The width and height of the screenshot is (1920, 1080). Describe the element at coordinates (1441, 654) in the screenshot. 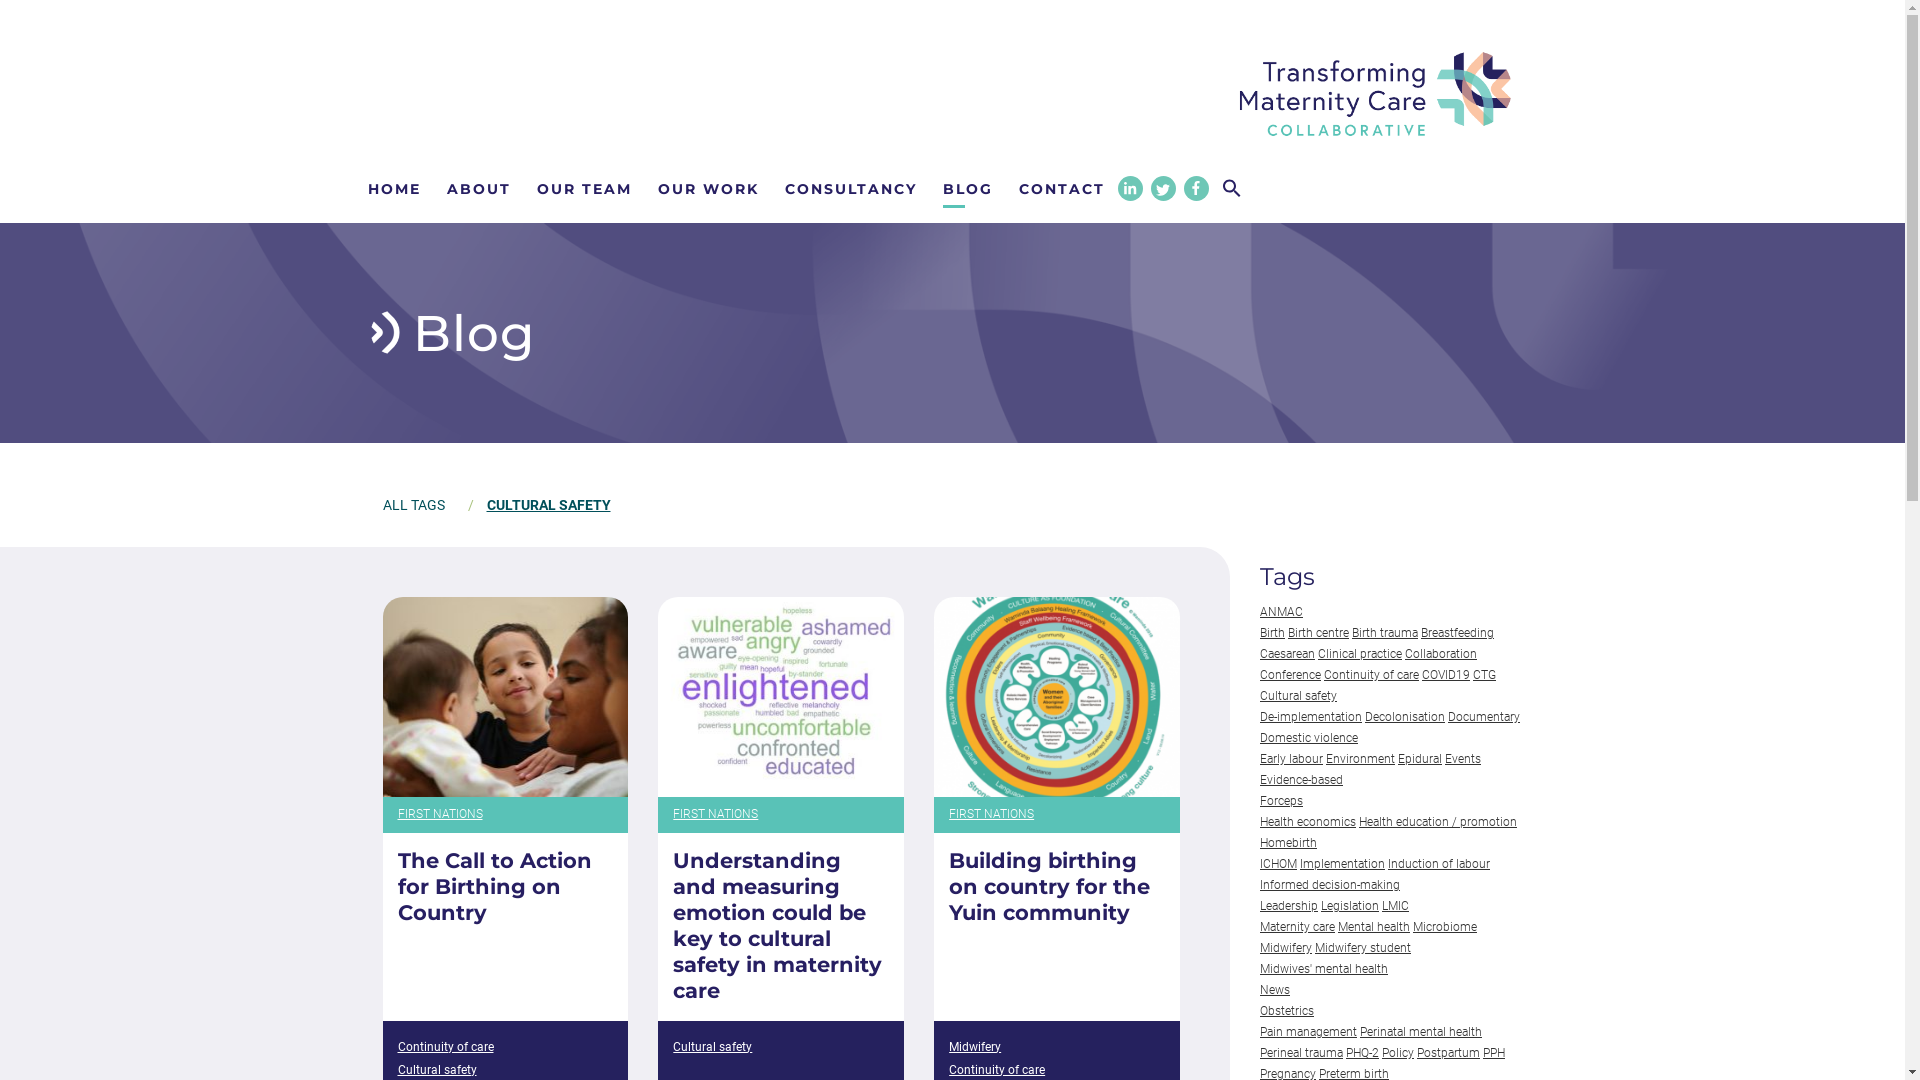

I see `Collaboration` at that location.